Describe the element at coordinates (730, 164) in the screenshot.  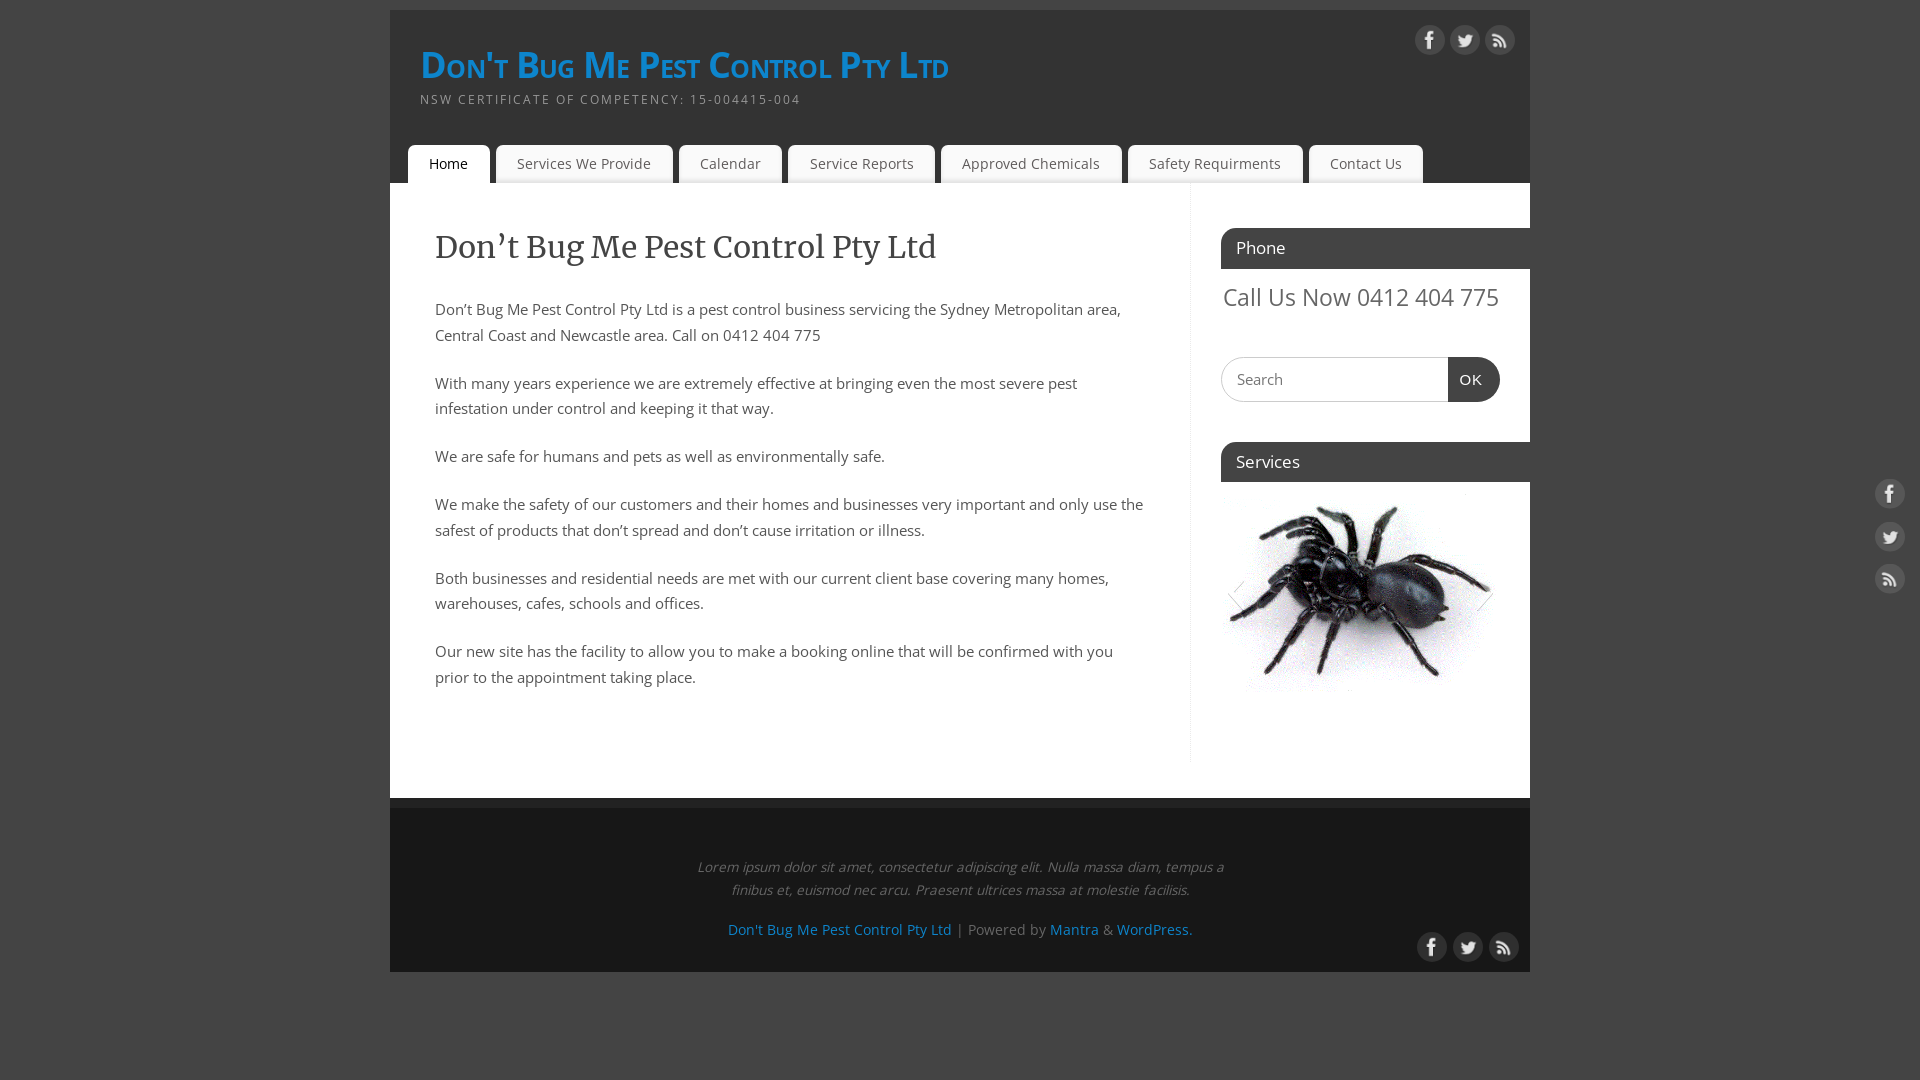
I see `Calendar` at that location.